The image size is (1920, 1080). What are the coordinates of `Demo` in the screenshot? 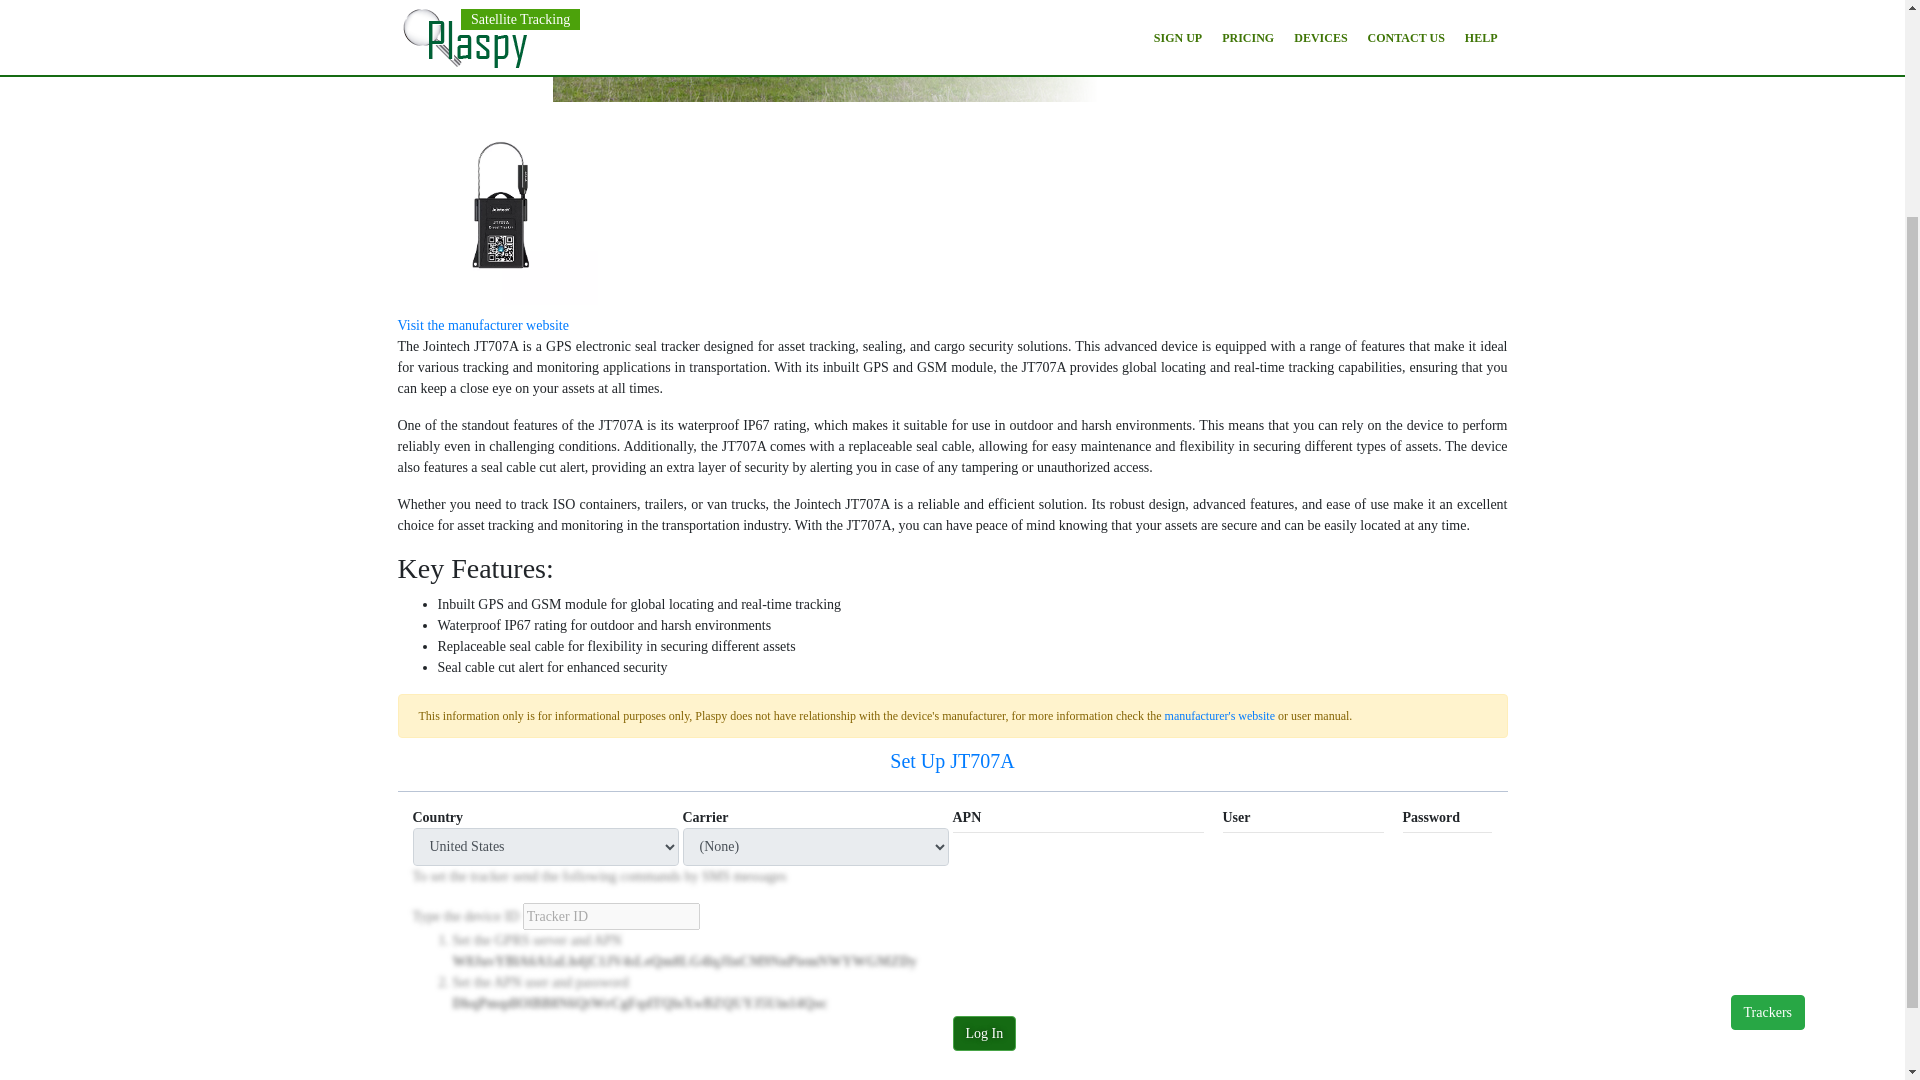 It's located at (1082, 18).